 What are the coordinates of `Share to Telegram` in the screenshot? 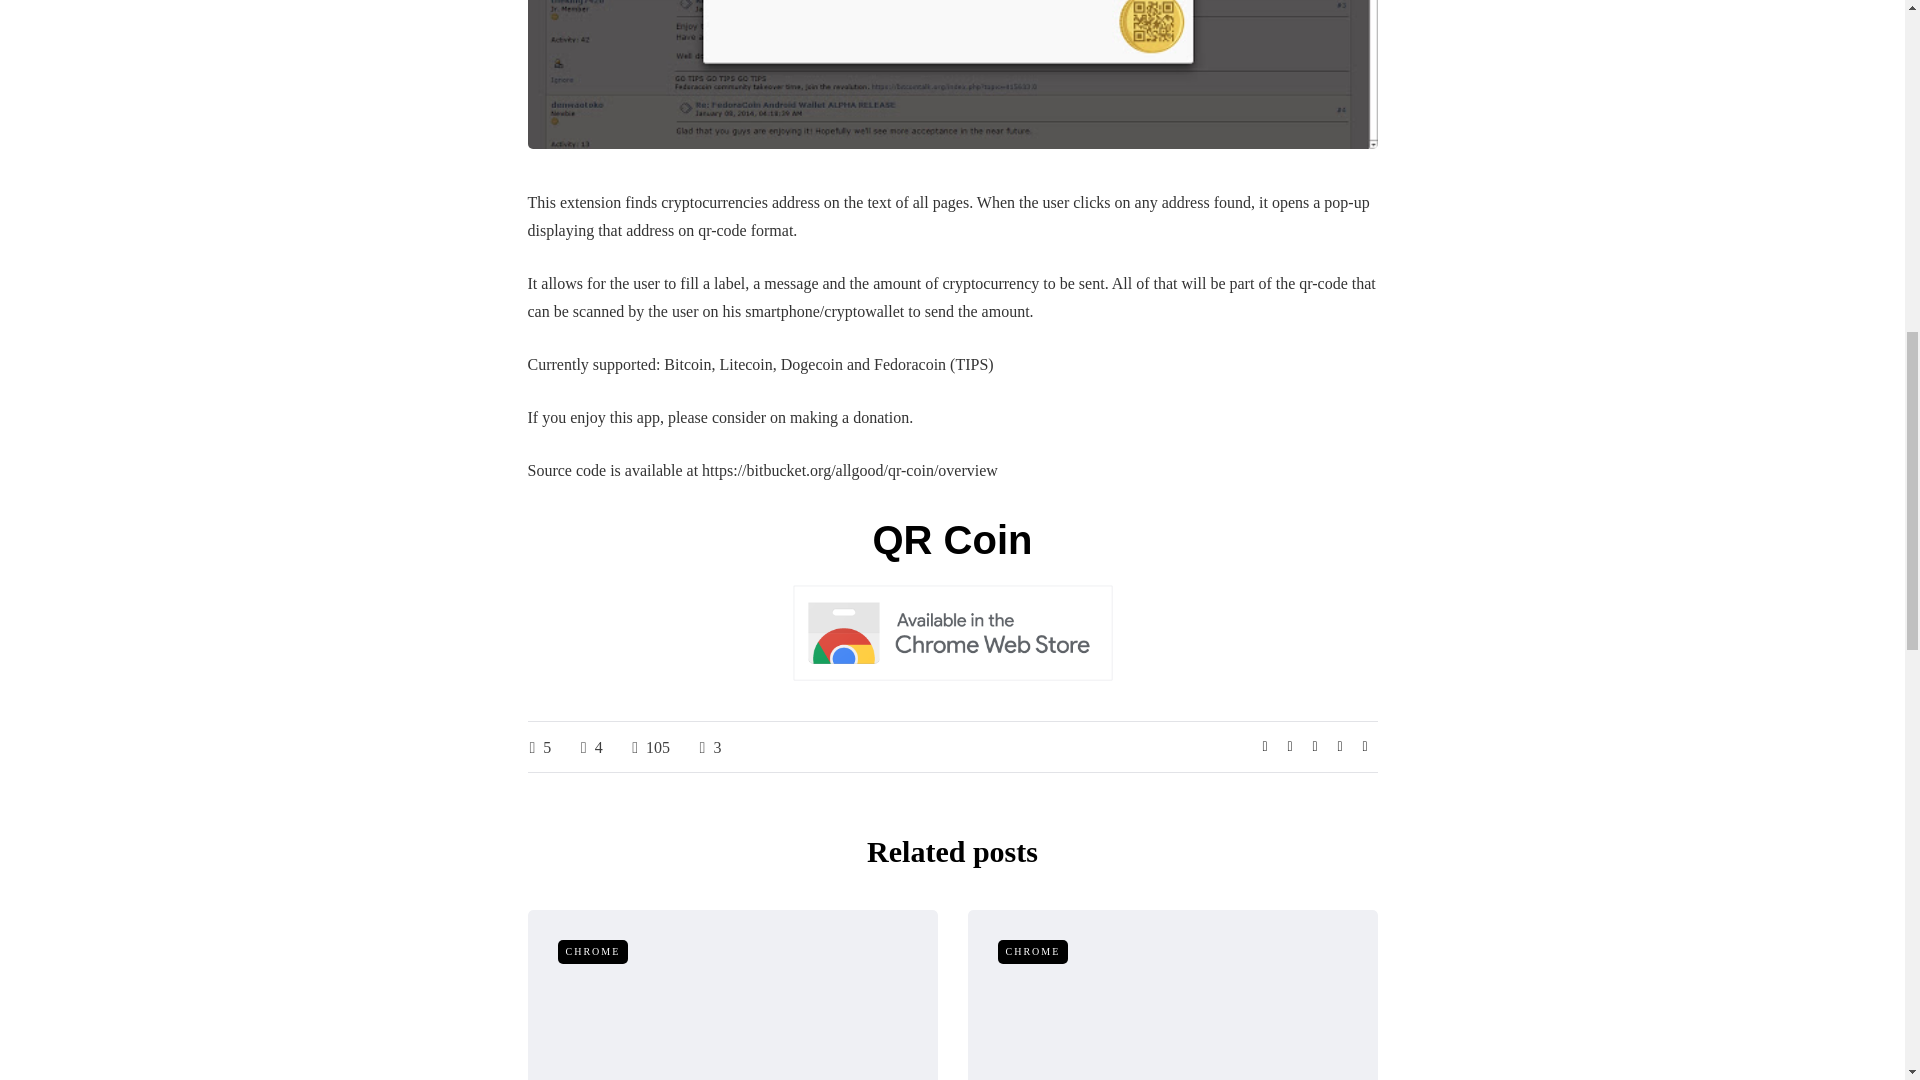 It's located at (1340, 746).